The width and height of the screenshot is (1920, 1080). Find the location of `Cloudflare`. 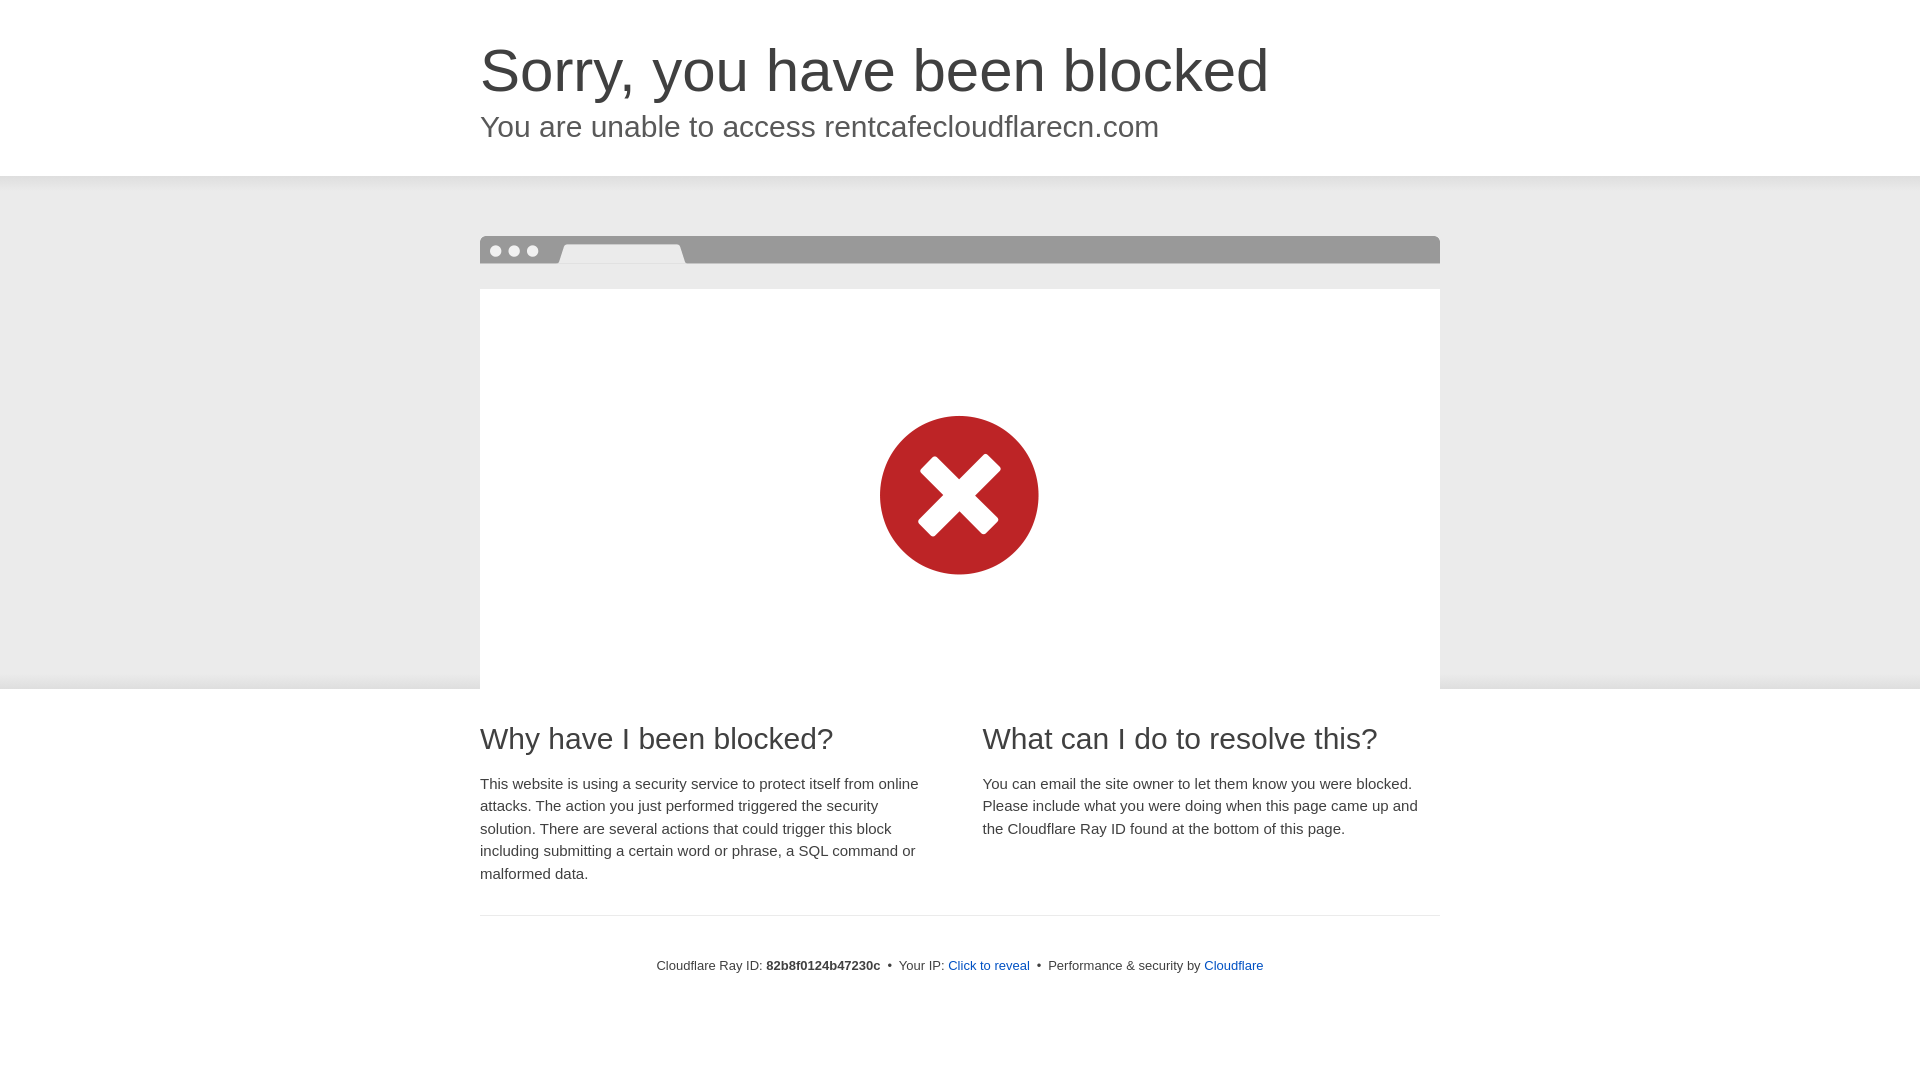

Cloudflare is located at coordinates (1234, 966).